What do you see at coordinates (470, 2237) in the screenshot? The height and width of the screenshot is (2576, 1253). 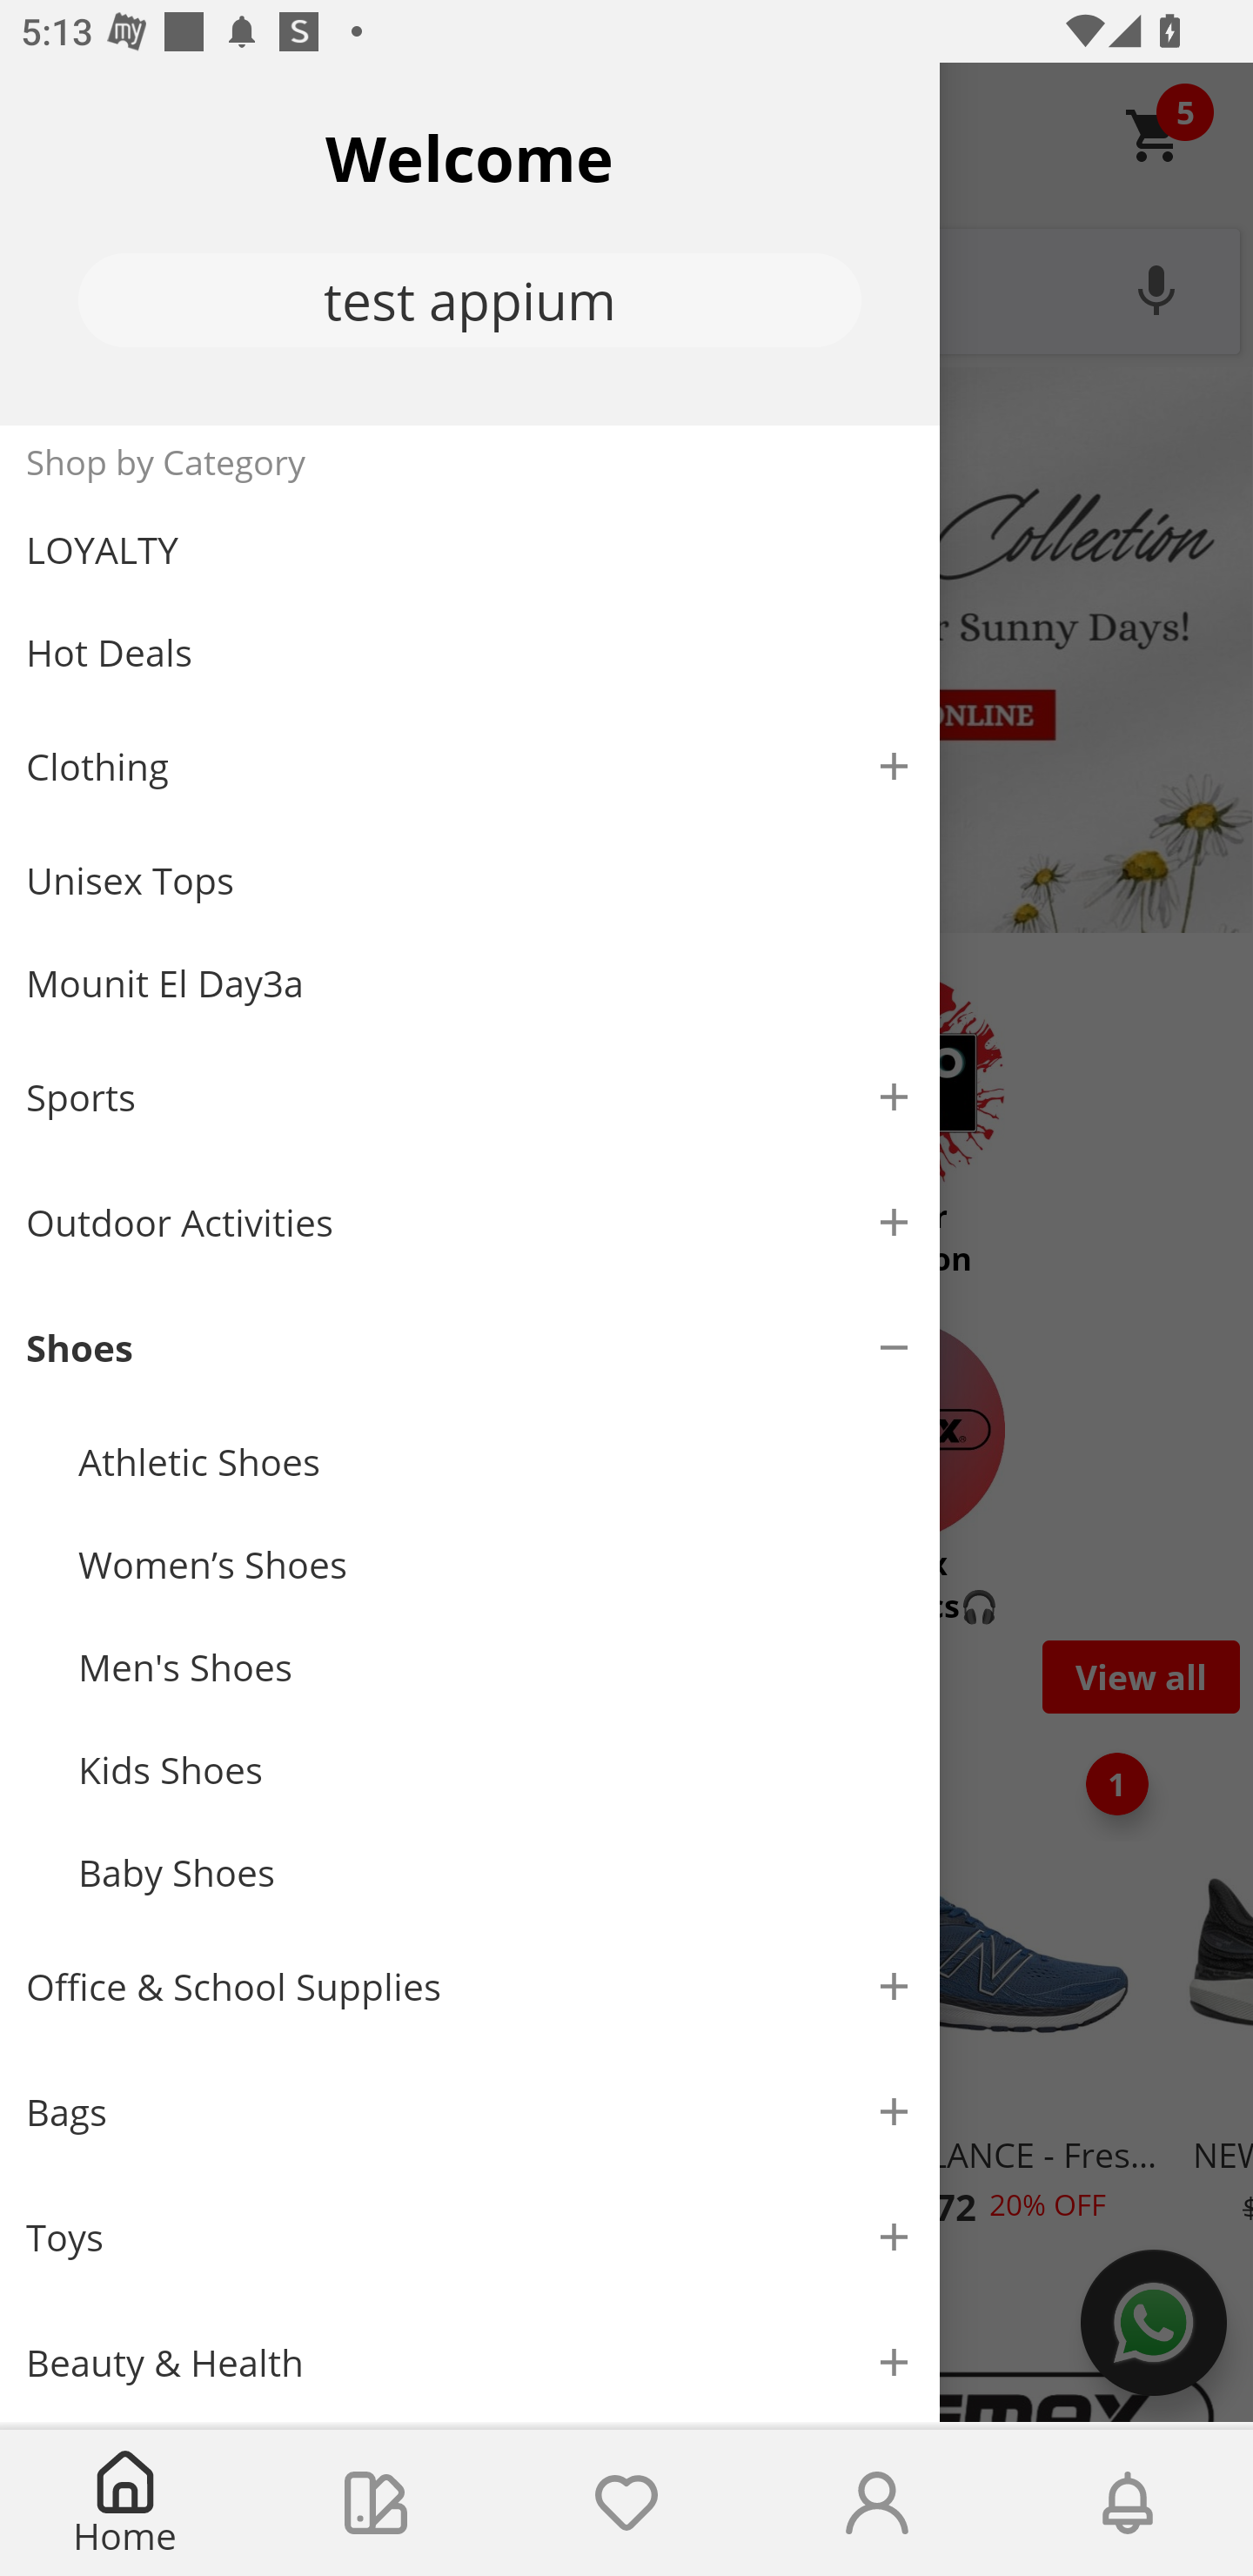 I see `Toys` at bounding box center [470, 2237].